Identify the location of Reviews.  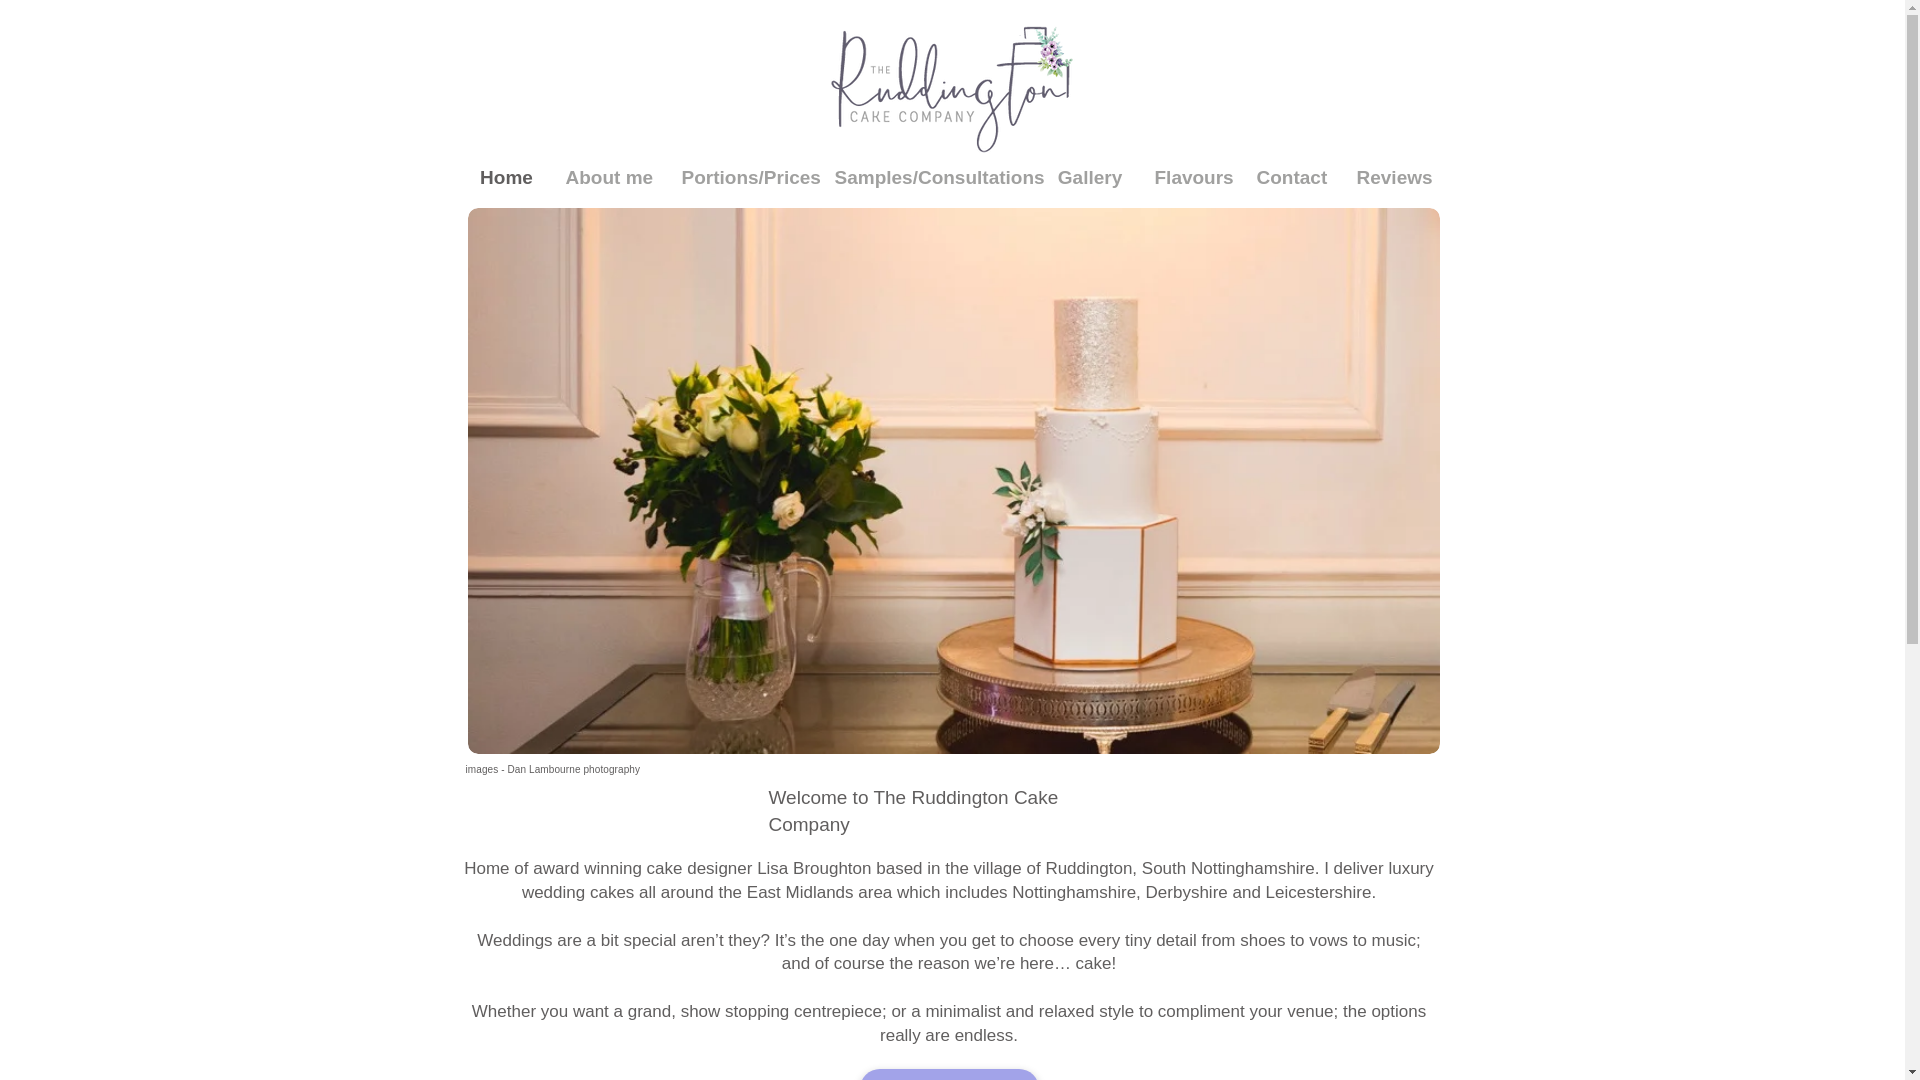
(1392, 178).